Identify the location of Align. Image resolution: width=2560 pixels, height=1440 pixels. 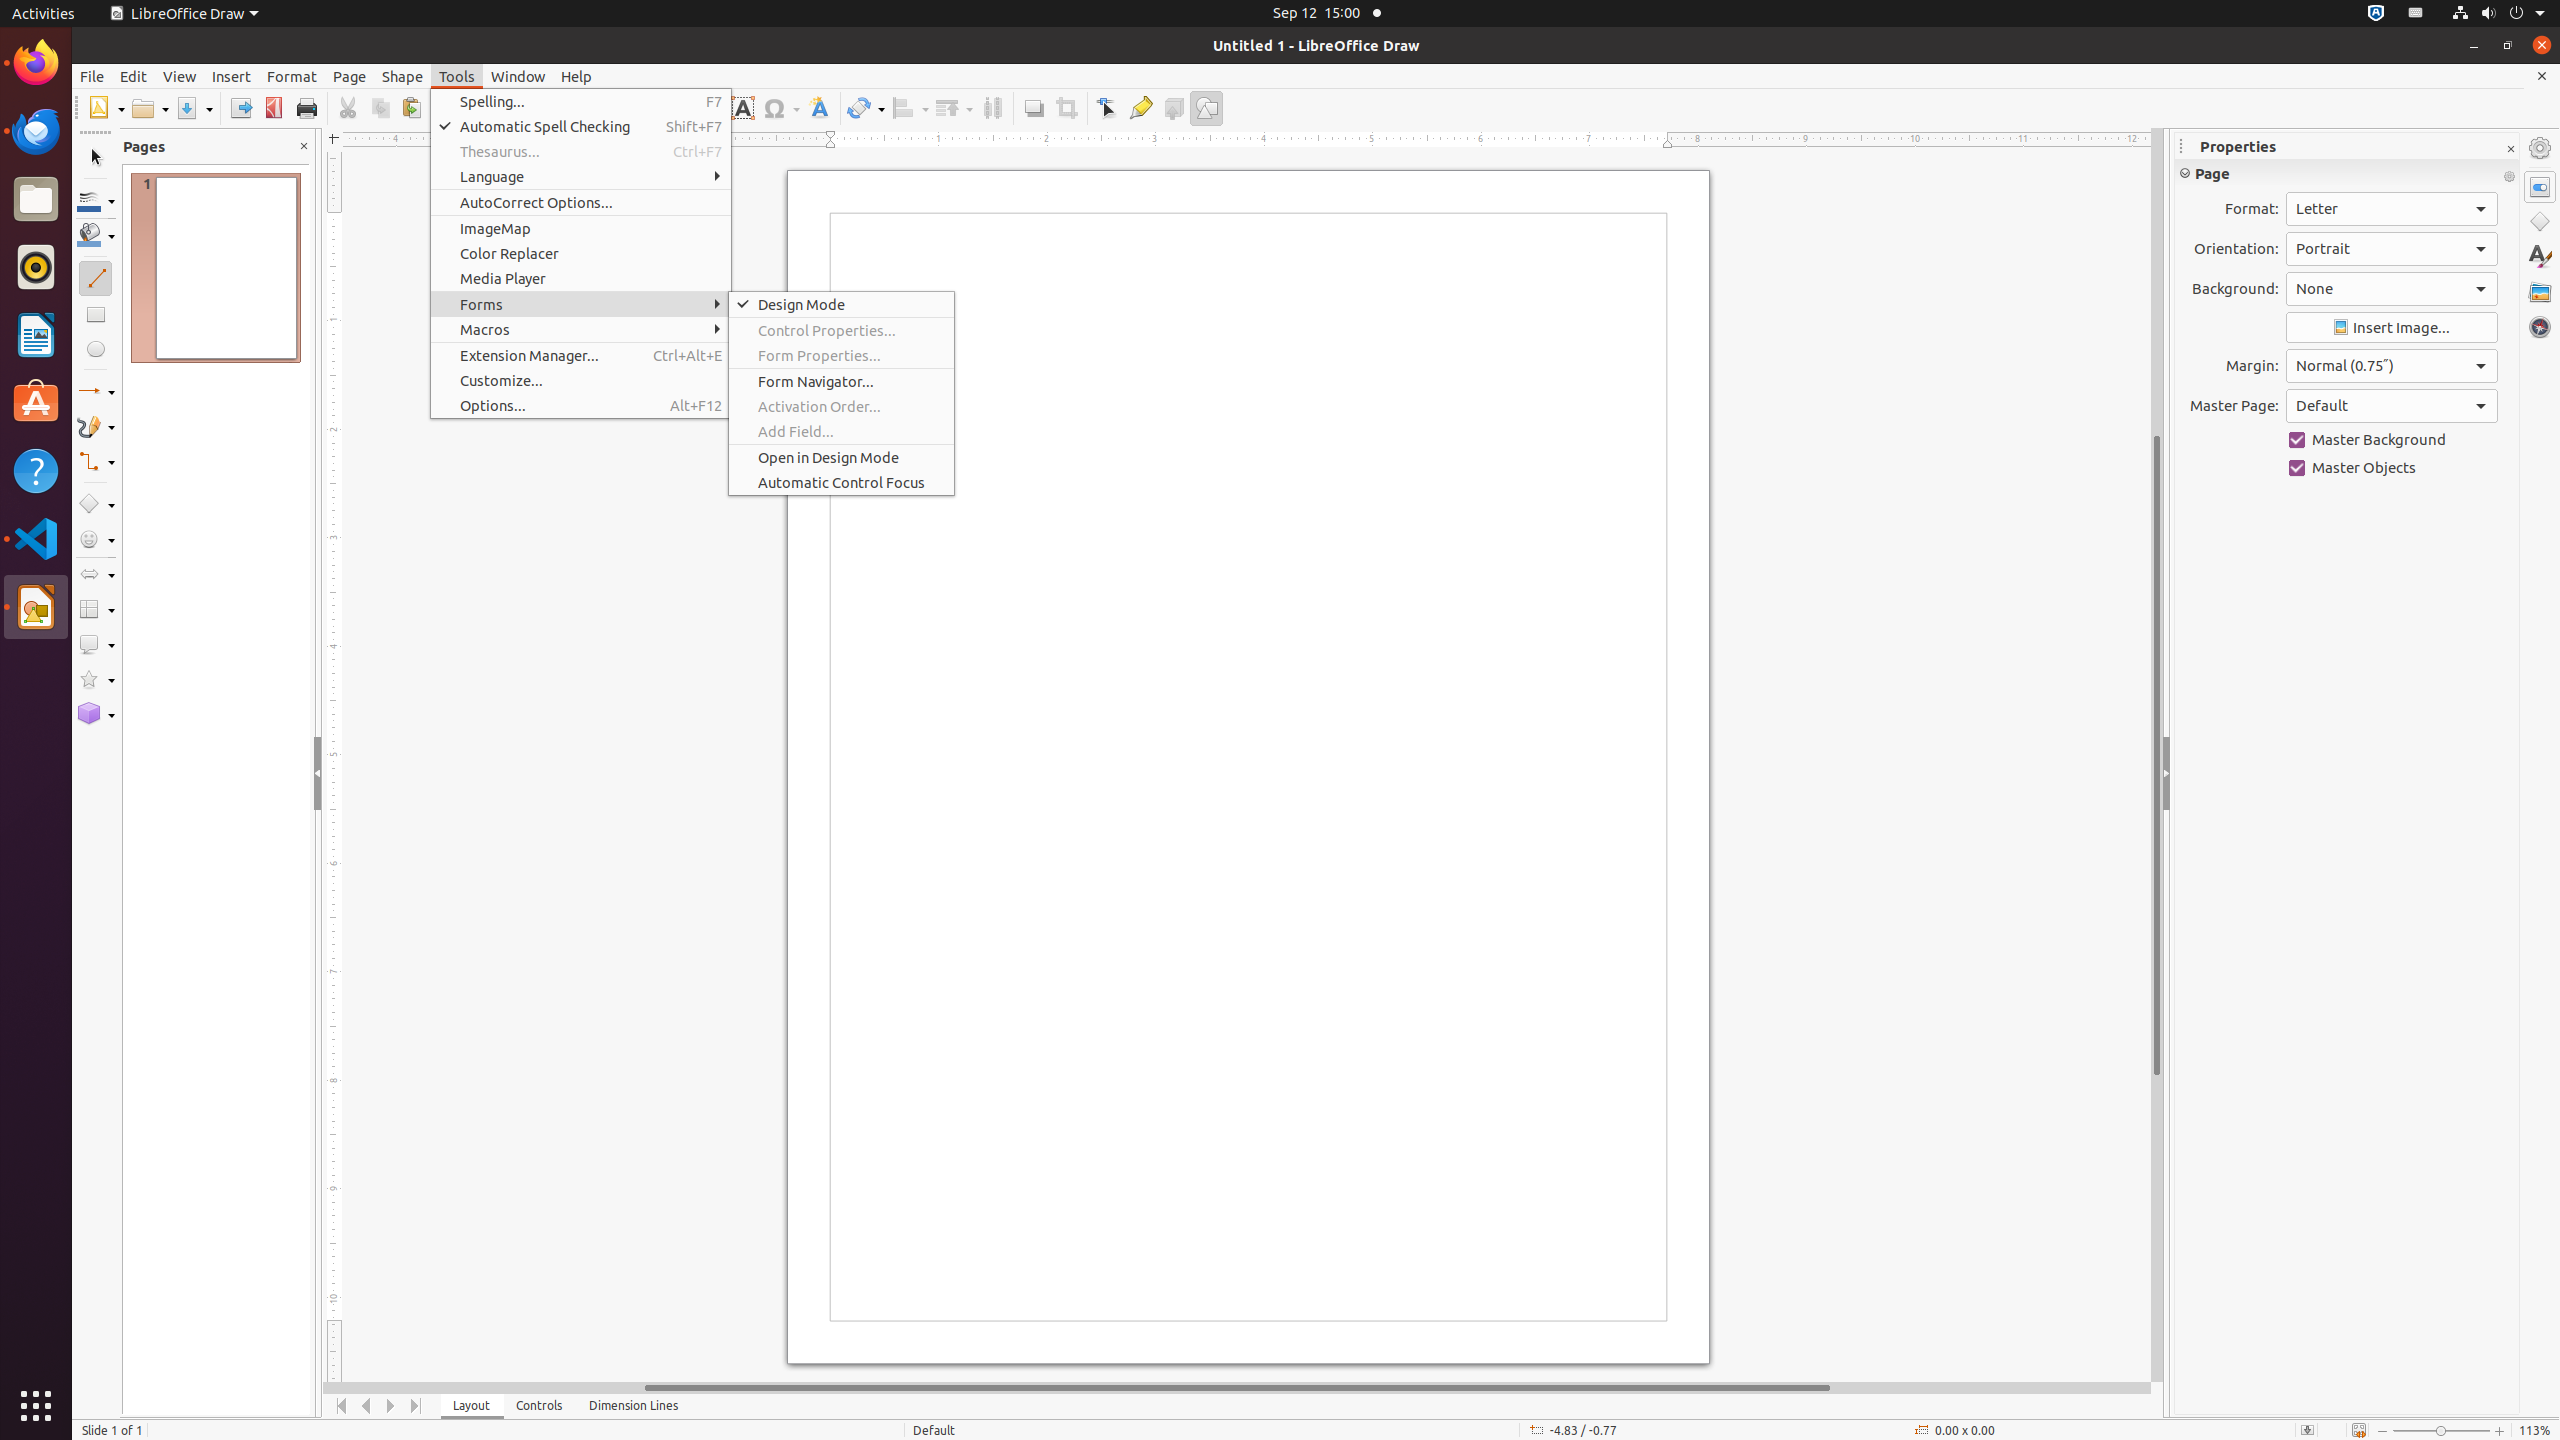
(910, 108).